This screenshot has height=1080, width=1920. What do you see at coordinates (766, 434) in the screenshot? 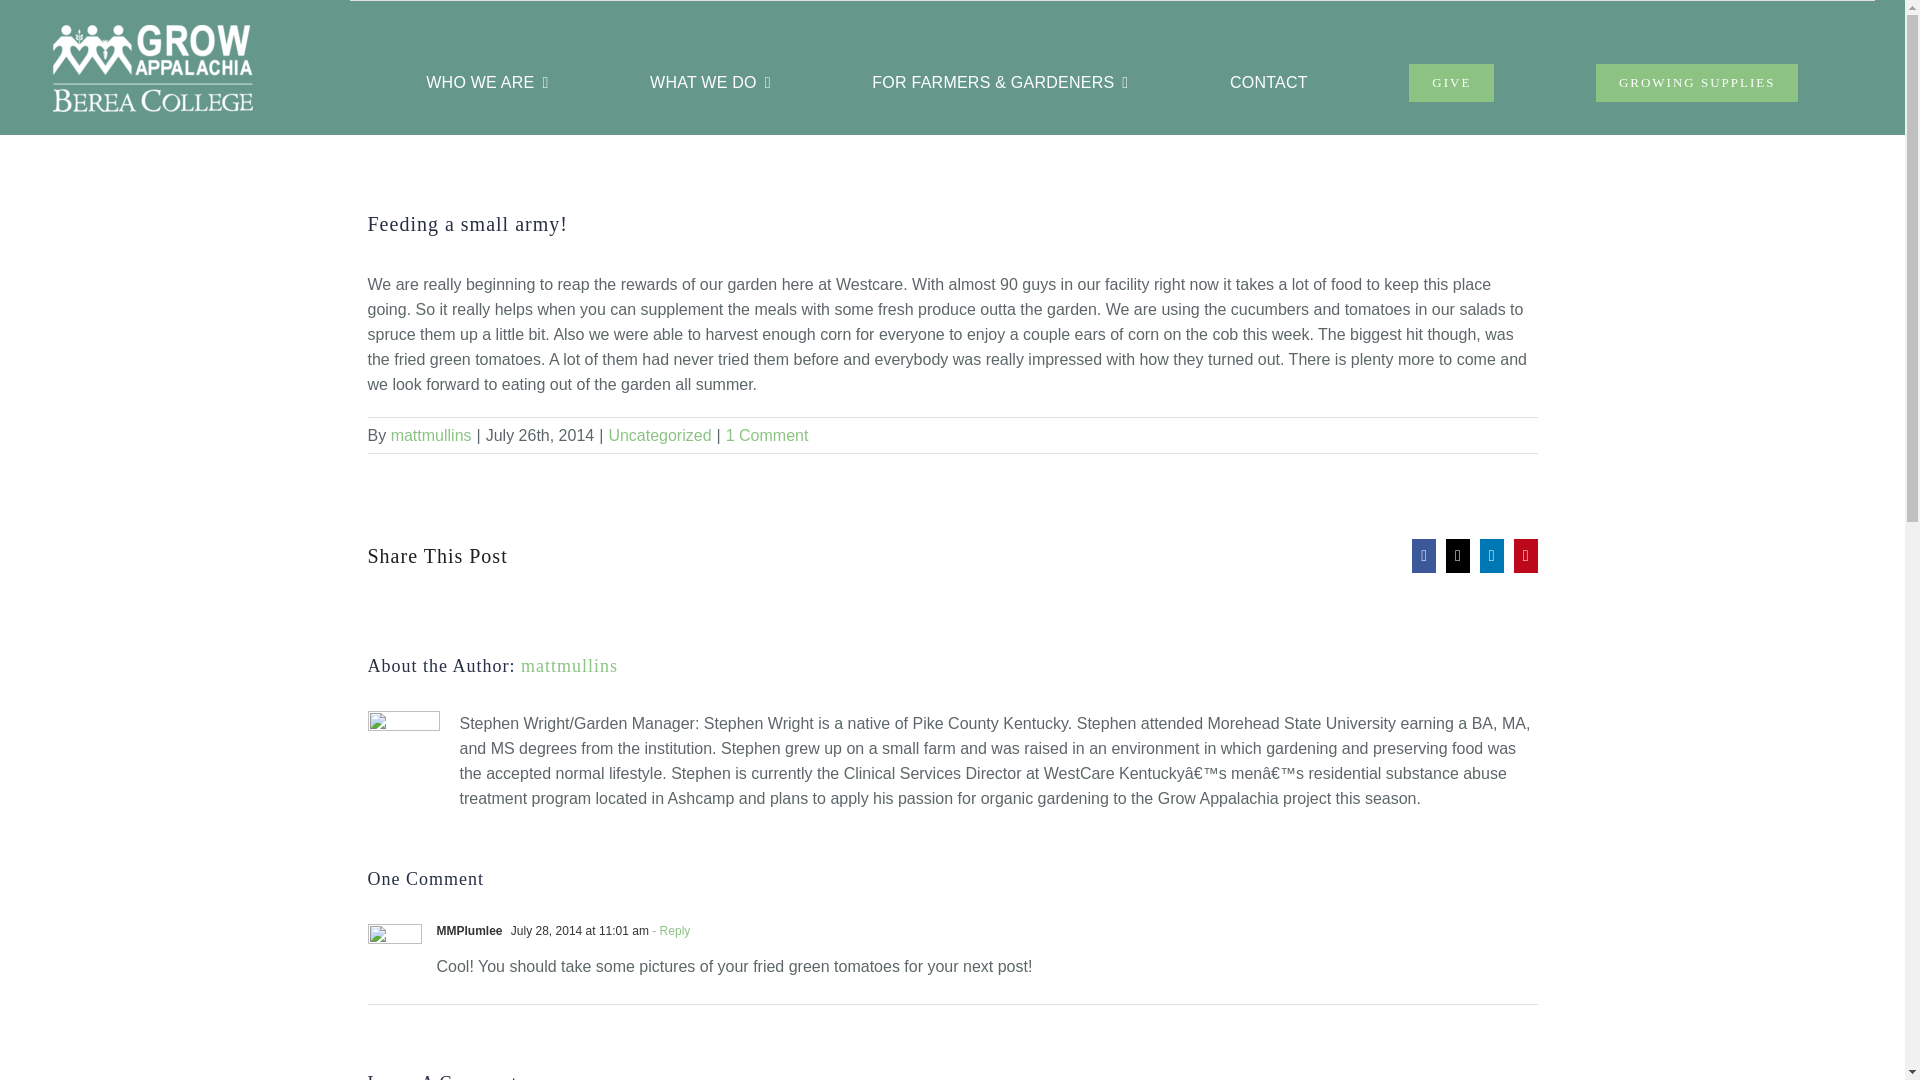
I see `1 Comment` at bounding box center [766, 434].